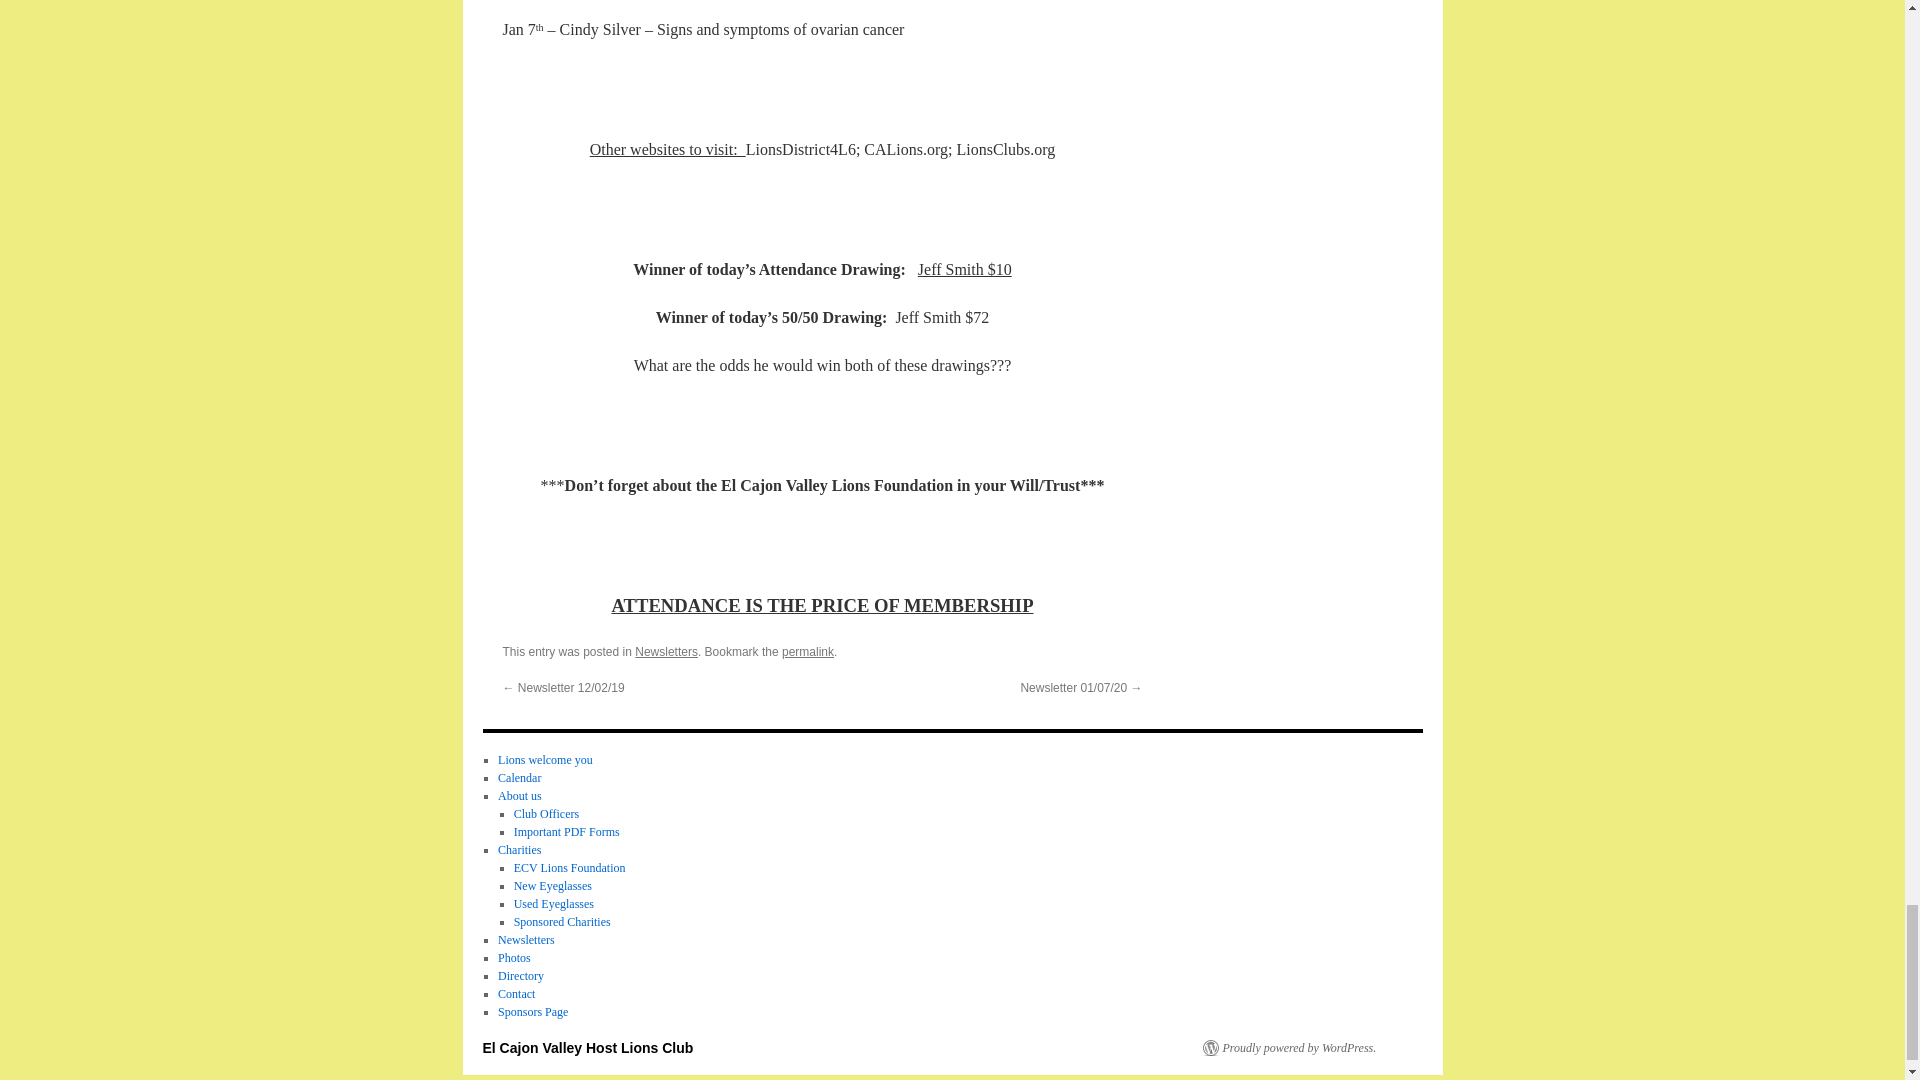 The height and width of the screenshot is (1080, 1920). Describe the element at coordinates (807, 651) in the screenshot. I see `permalink` at that location.